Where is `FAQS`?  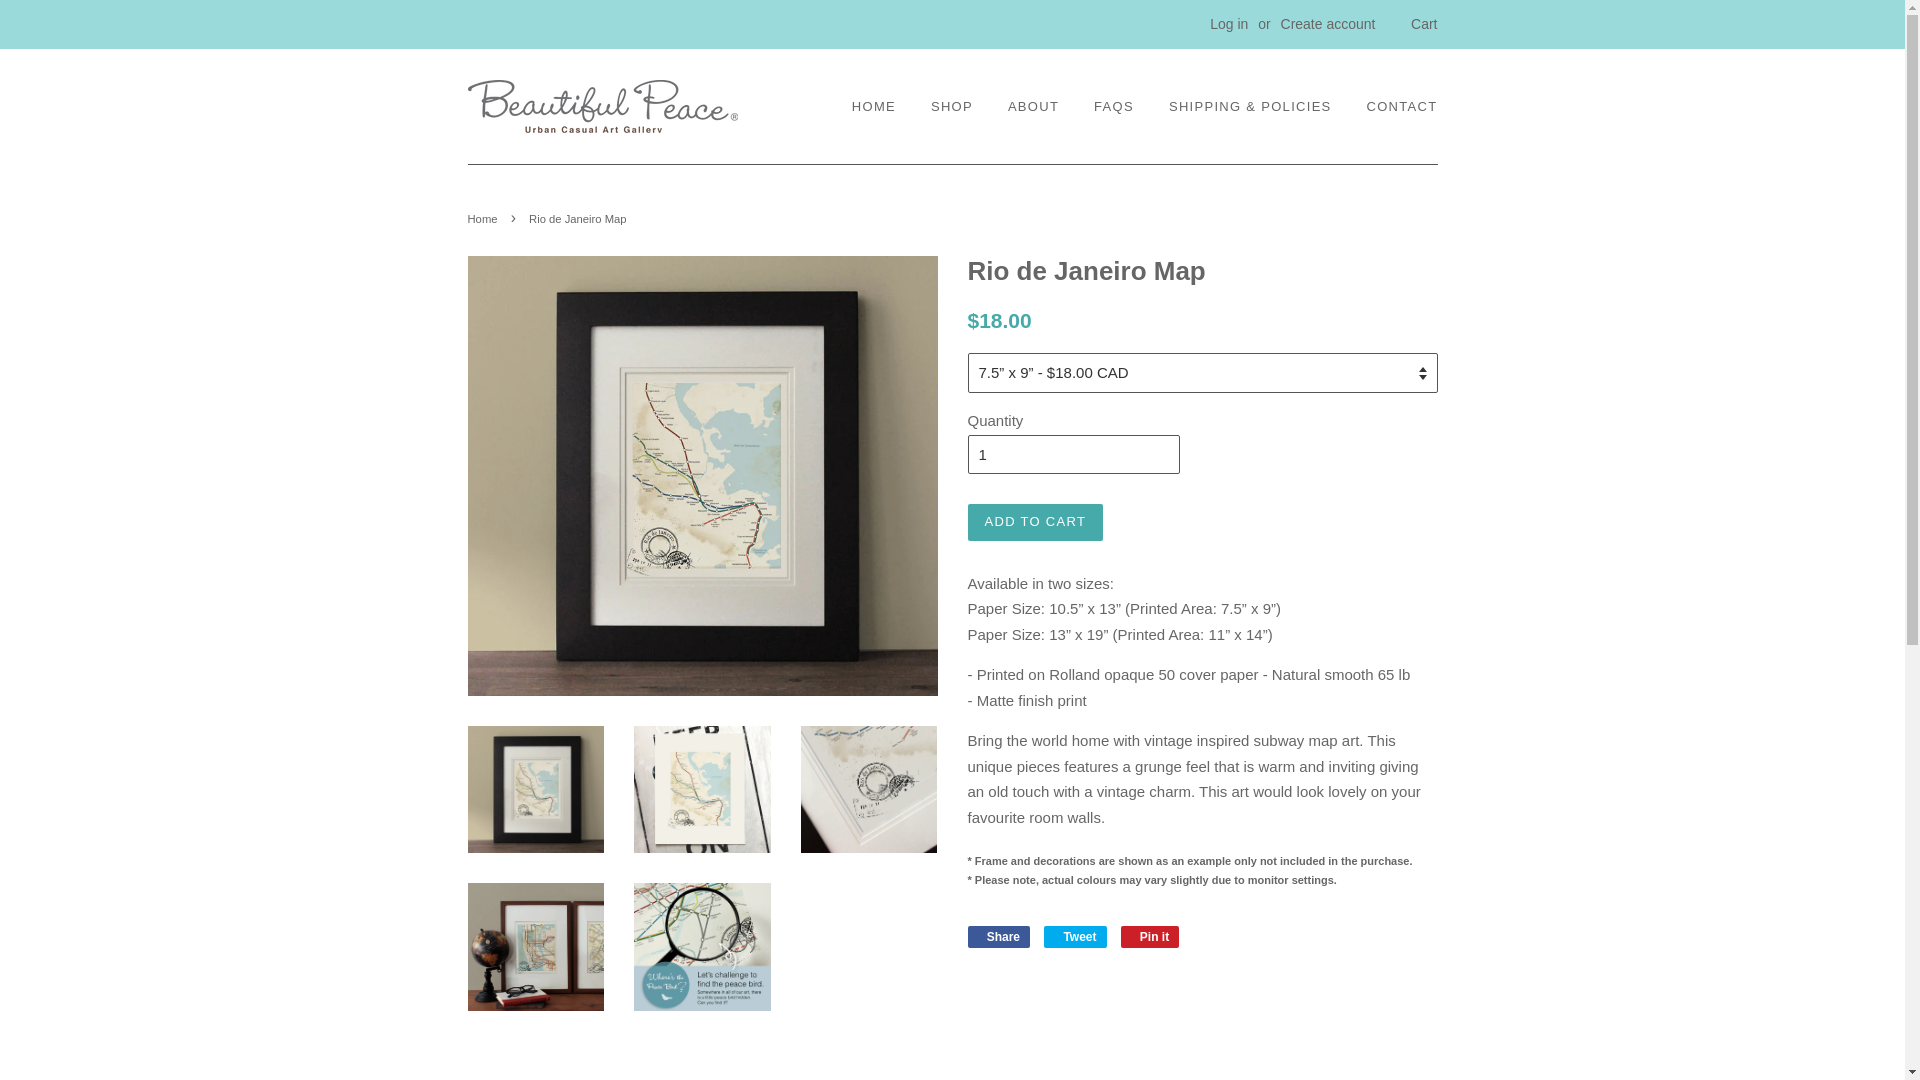 FAQS is located at coordinates (1114, 107).